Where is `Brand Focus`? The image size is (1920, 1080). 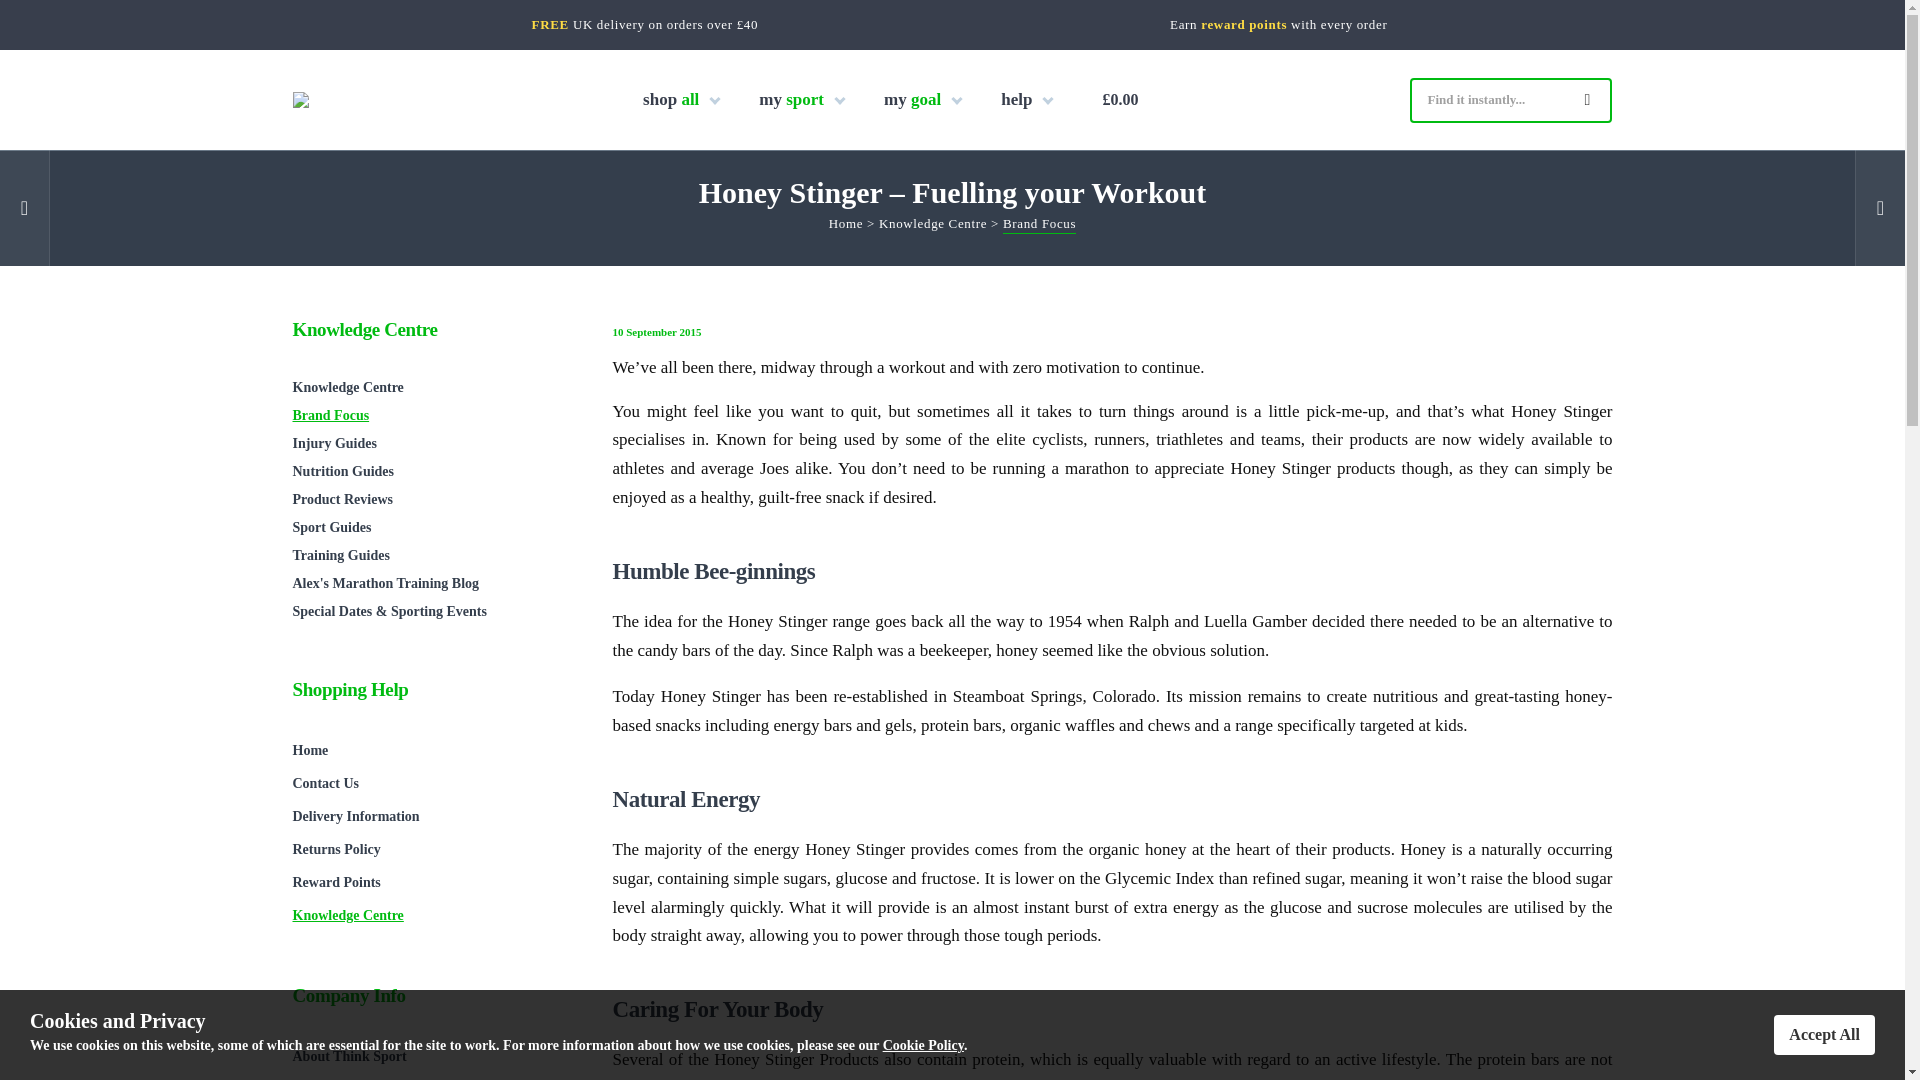 Brand Focus is located at coordinates (1038, 225).